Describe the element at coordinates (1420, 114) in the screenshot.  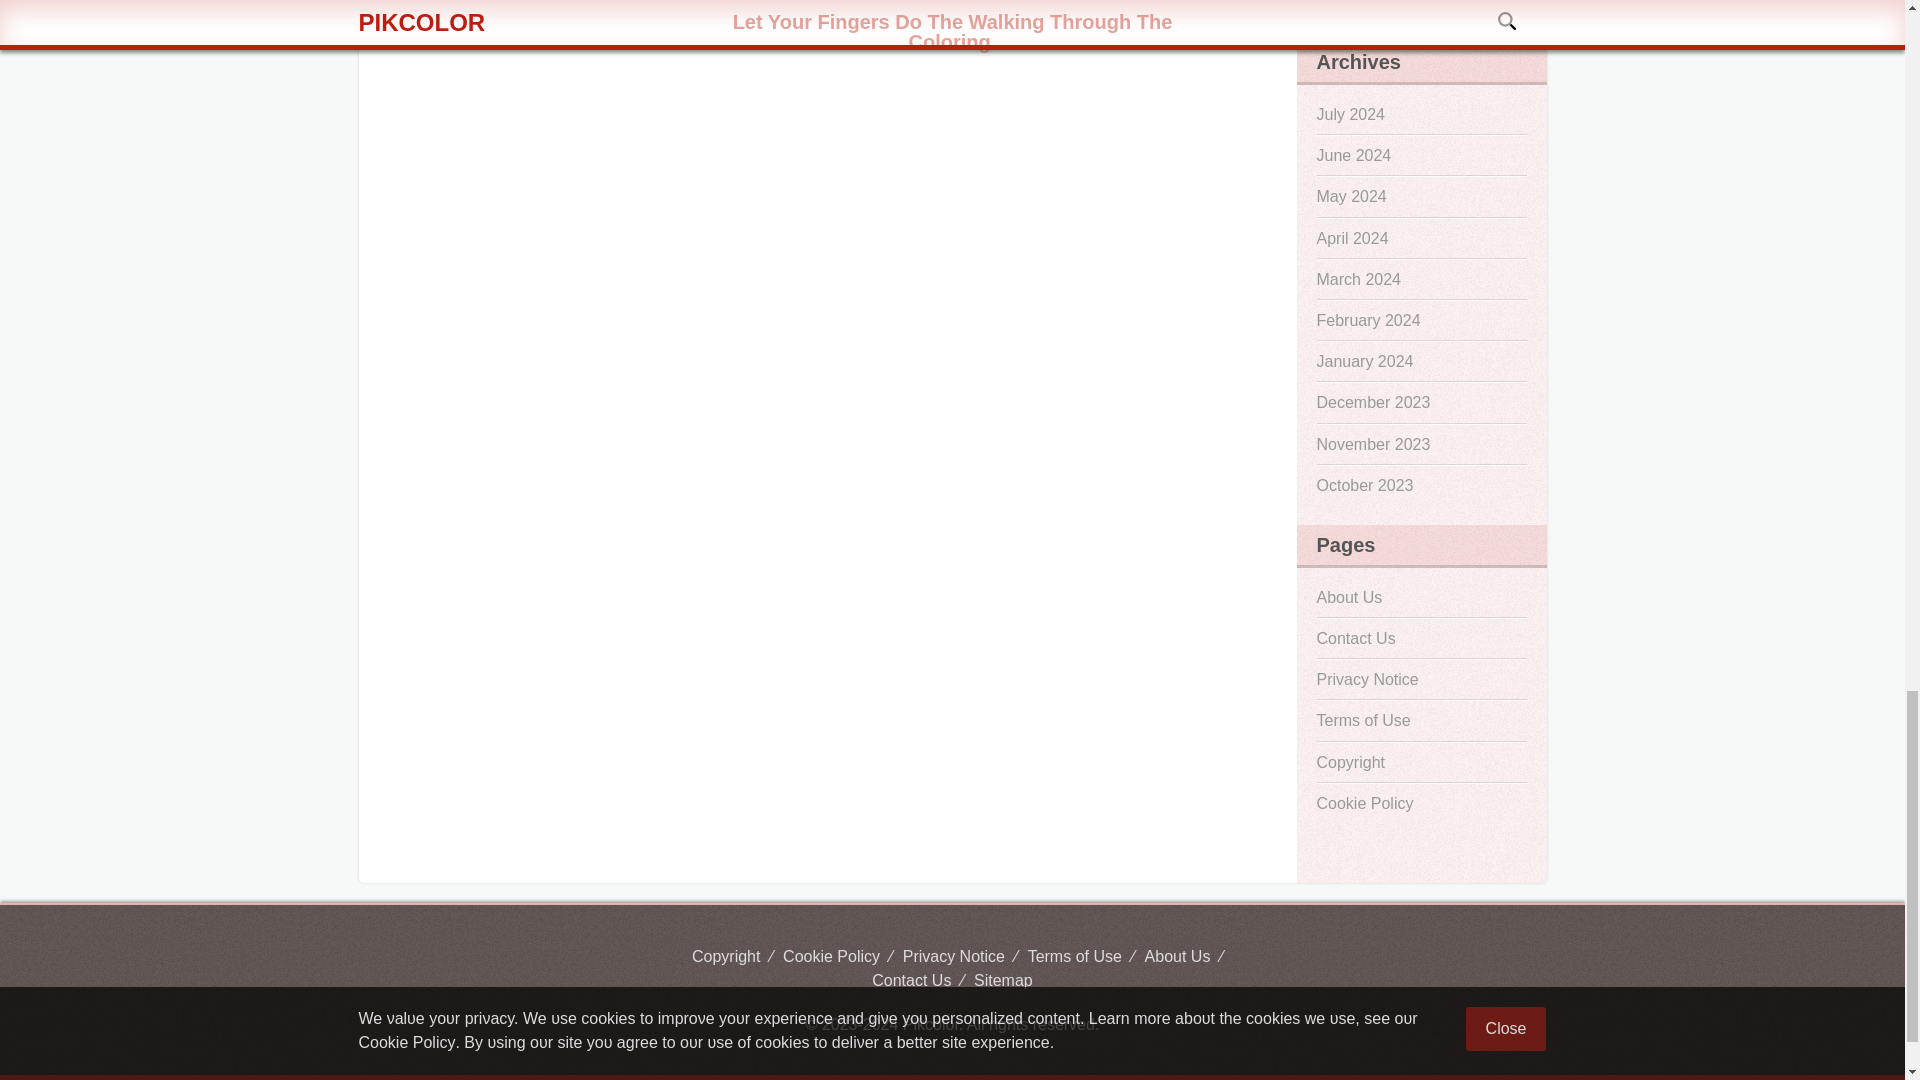
I see `July 2024` at that location.